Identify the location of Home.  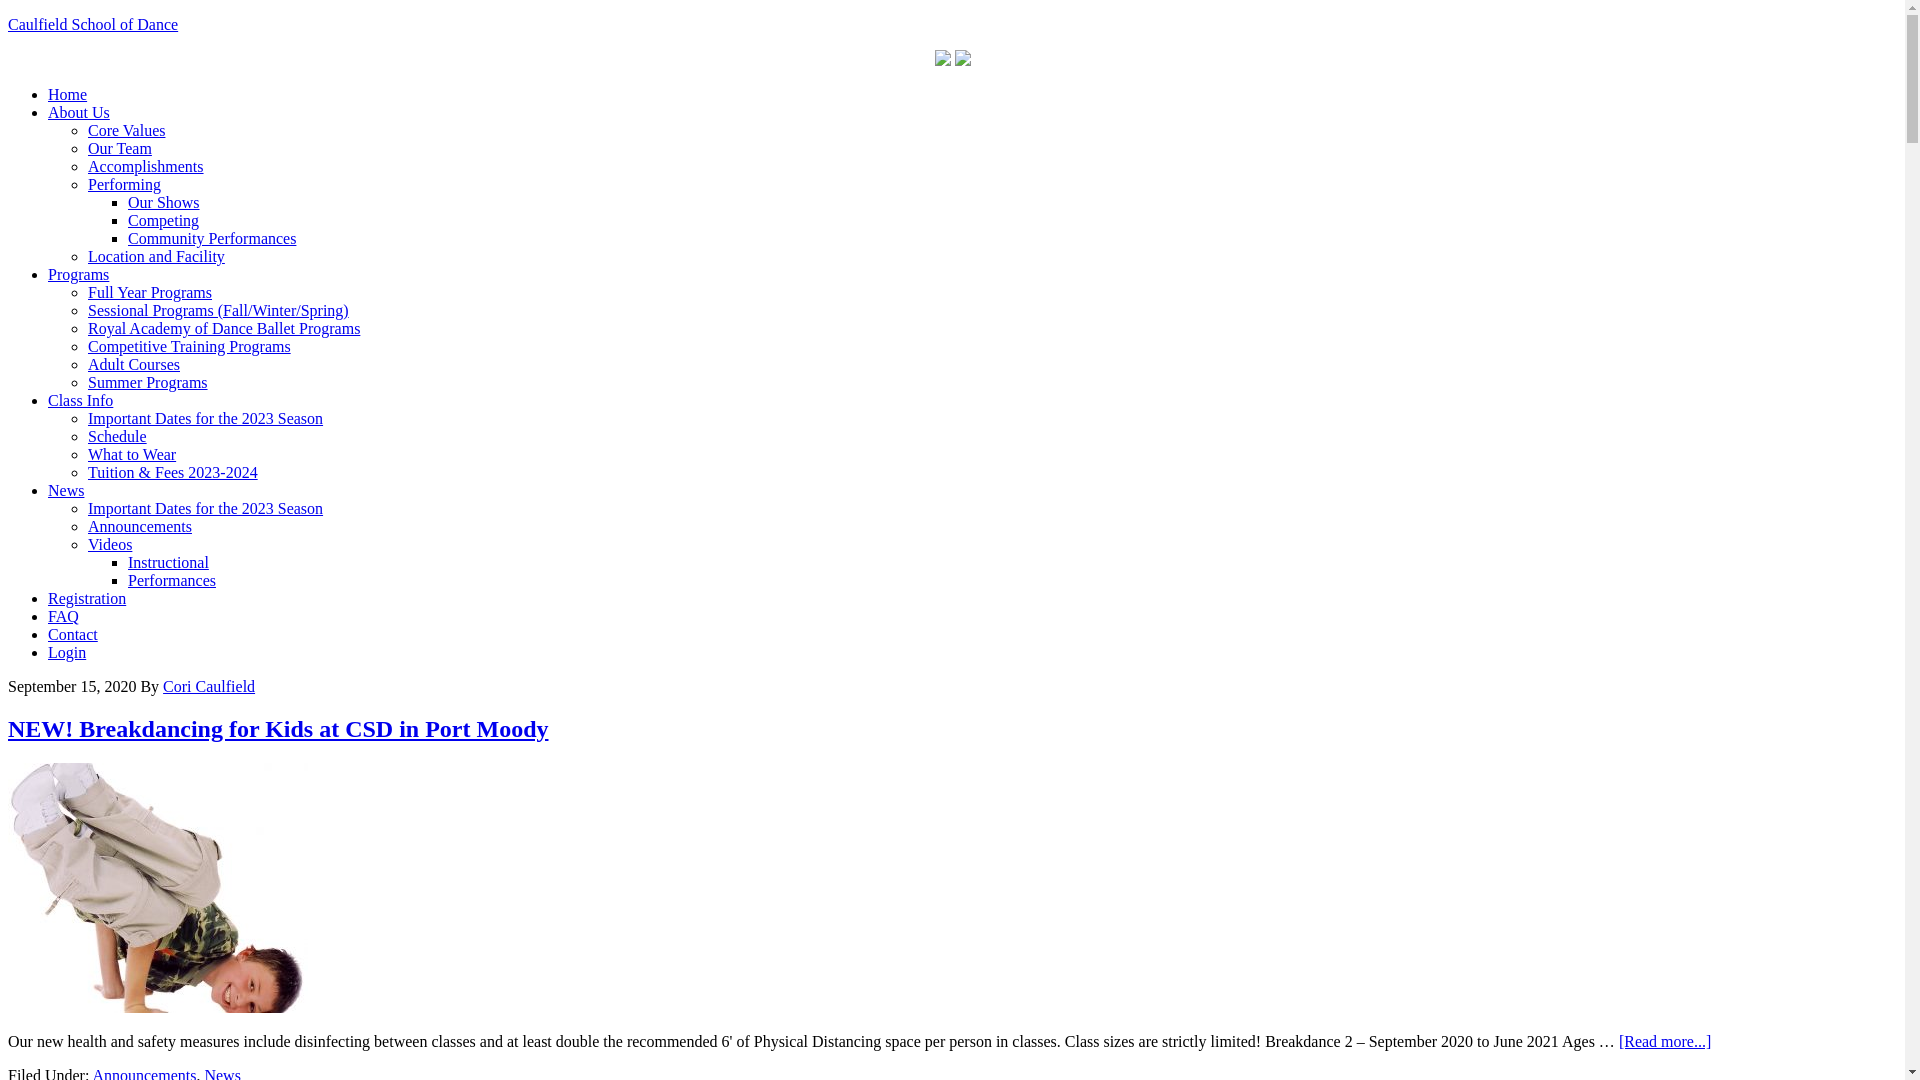
(68, 94).